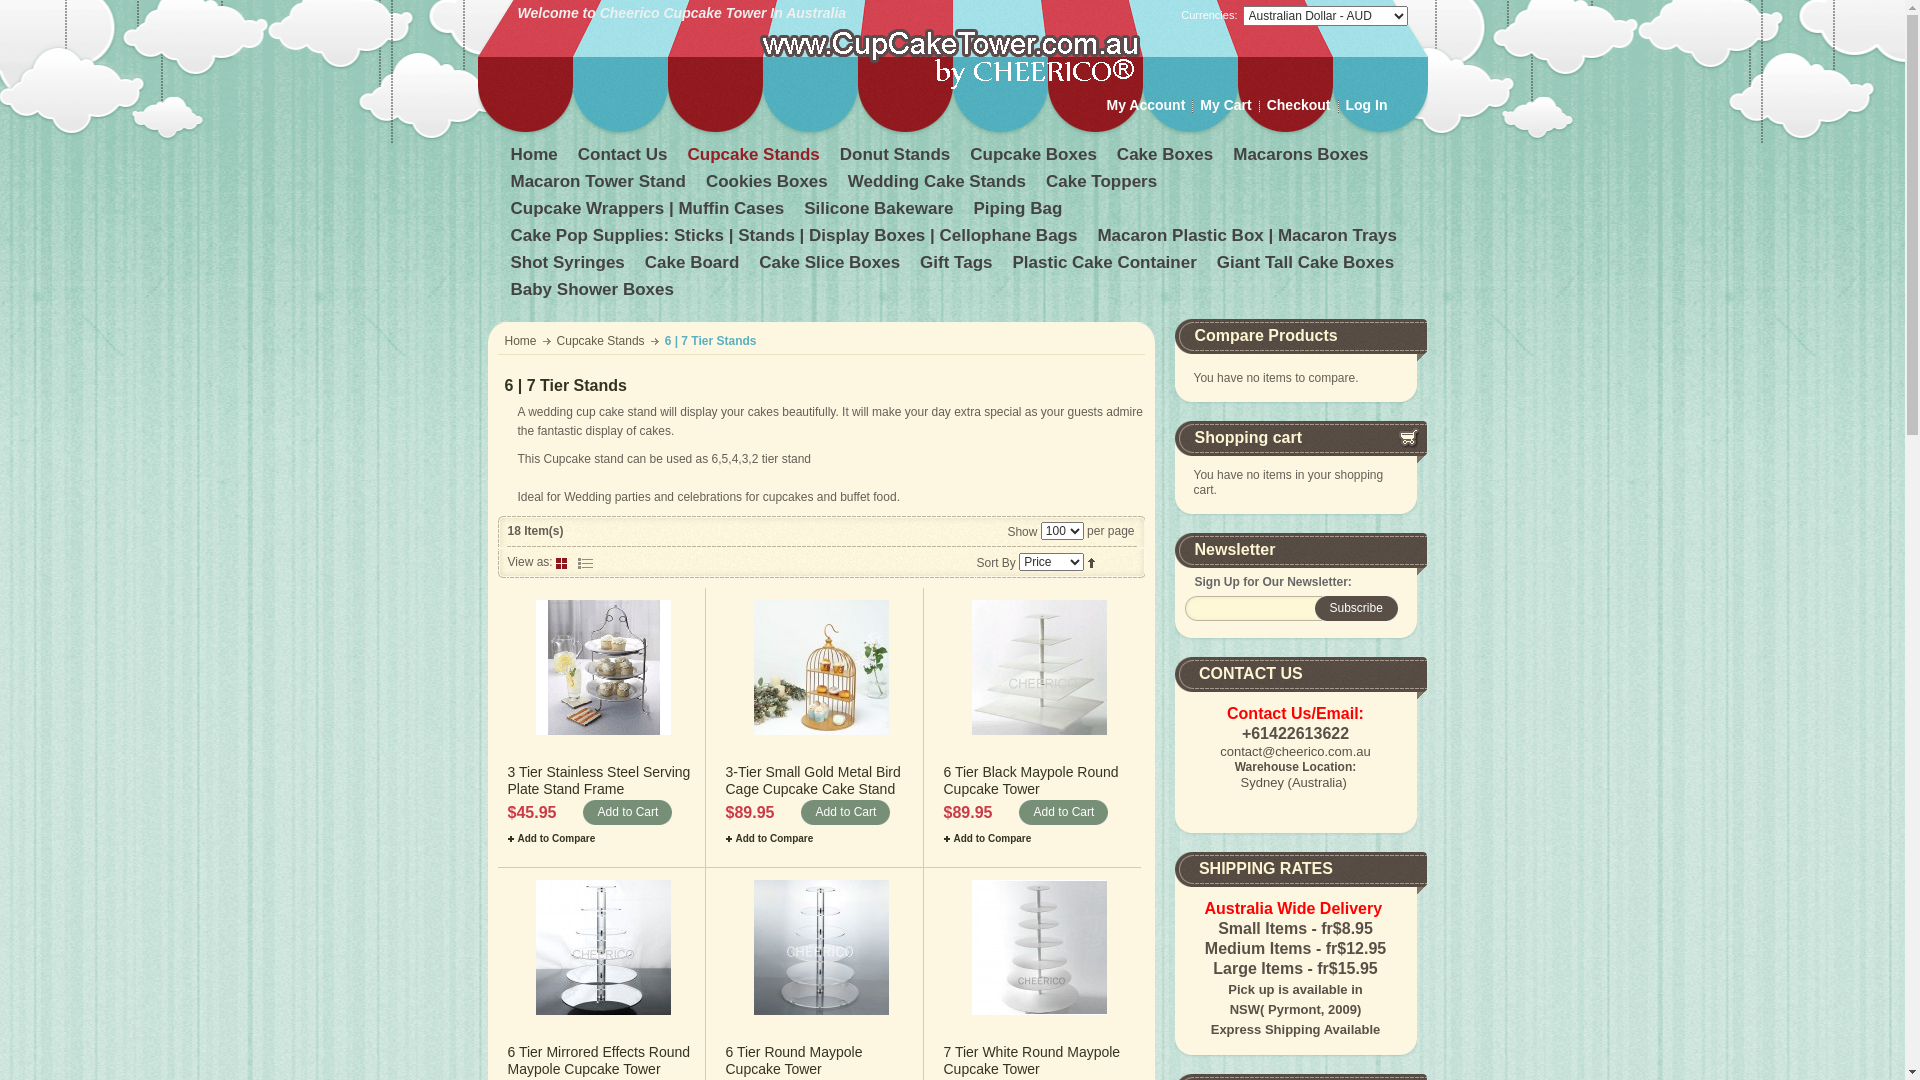 Image resolution: width=1920 pixels, height=1080 pixels. What do you see at coordinates (1040, 948) in the screenshot?
I see `7 Tier White Round Maypole Cupcake Tower` at bounding box center [1040, 948].